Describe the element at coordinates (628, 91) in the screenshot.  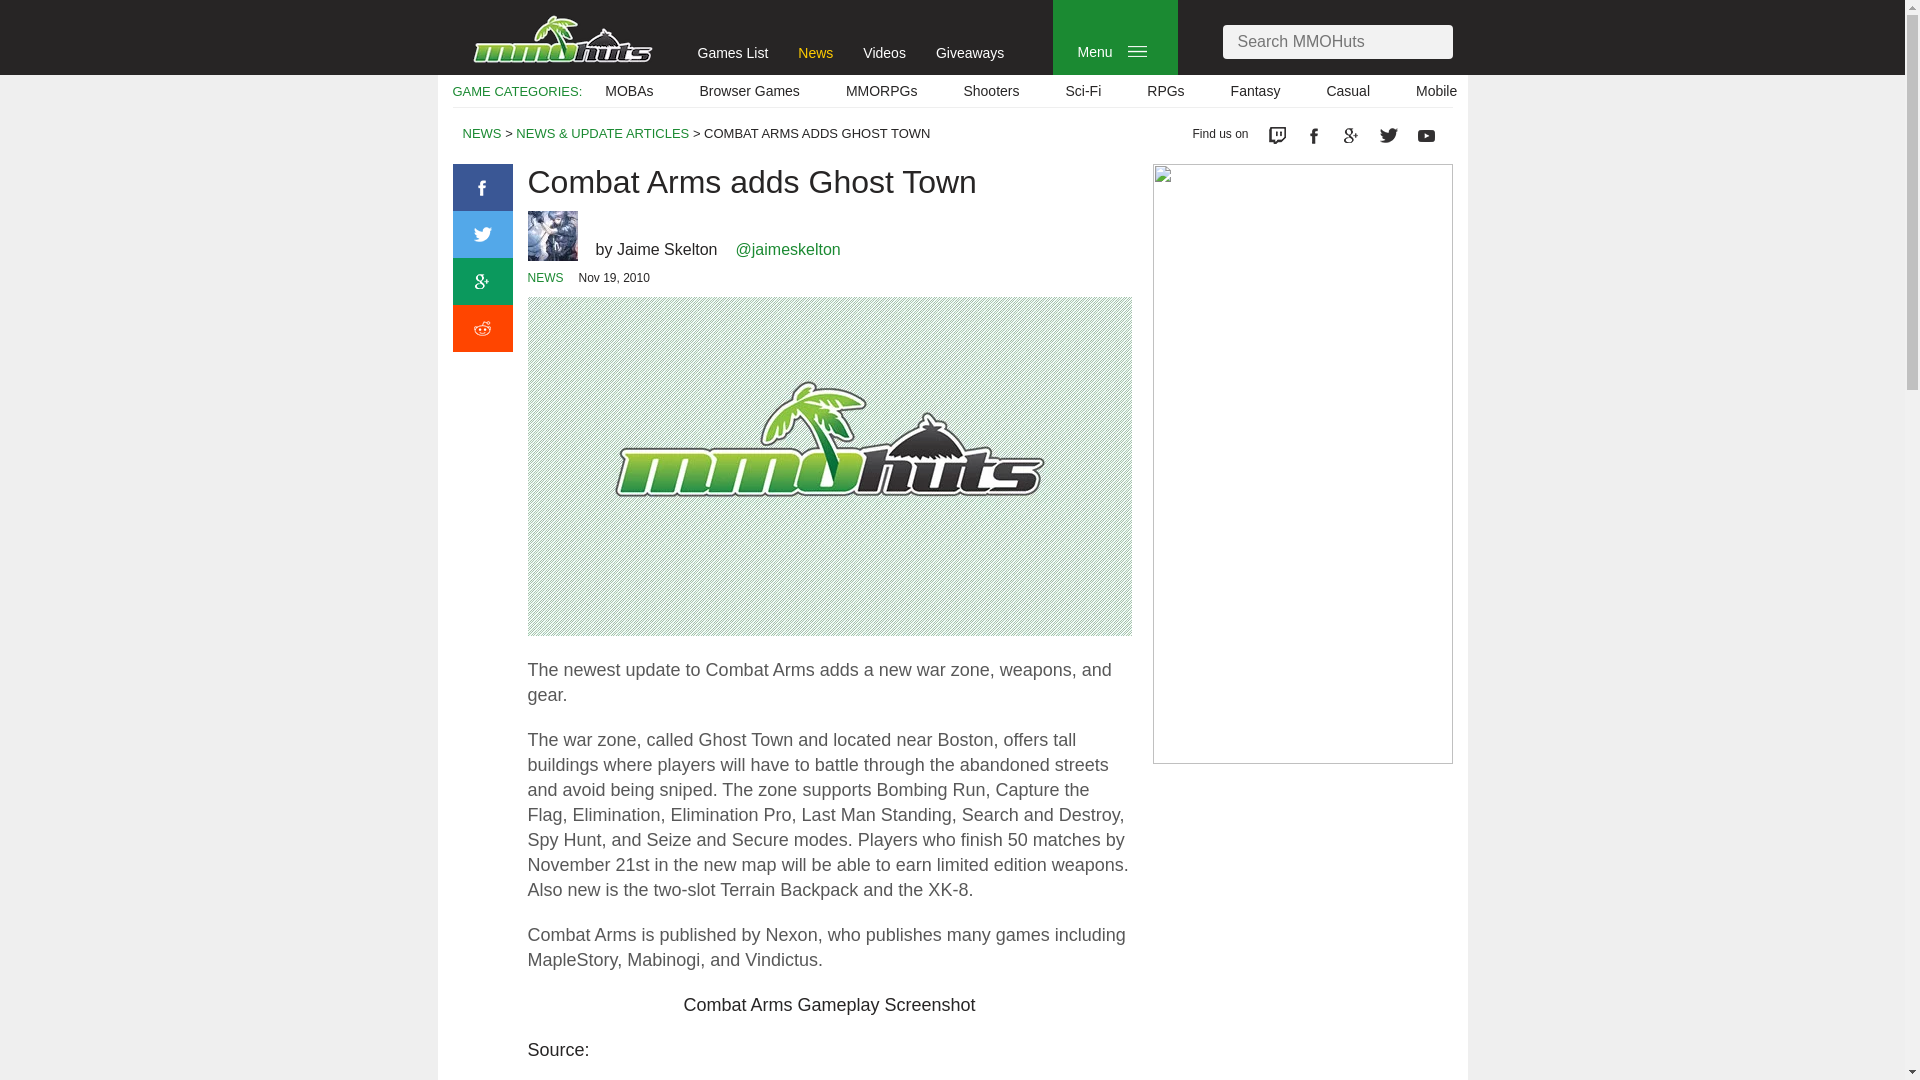
I see `MOBAs` at that location.